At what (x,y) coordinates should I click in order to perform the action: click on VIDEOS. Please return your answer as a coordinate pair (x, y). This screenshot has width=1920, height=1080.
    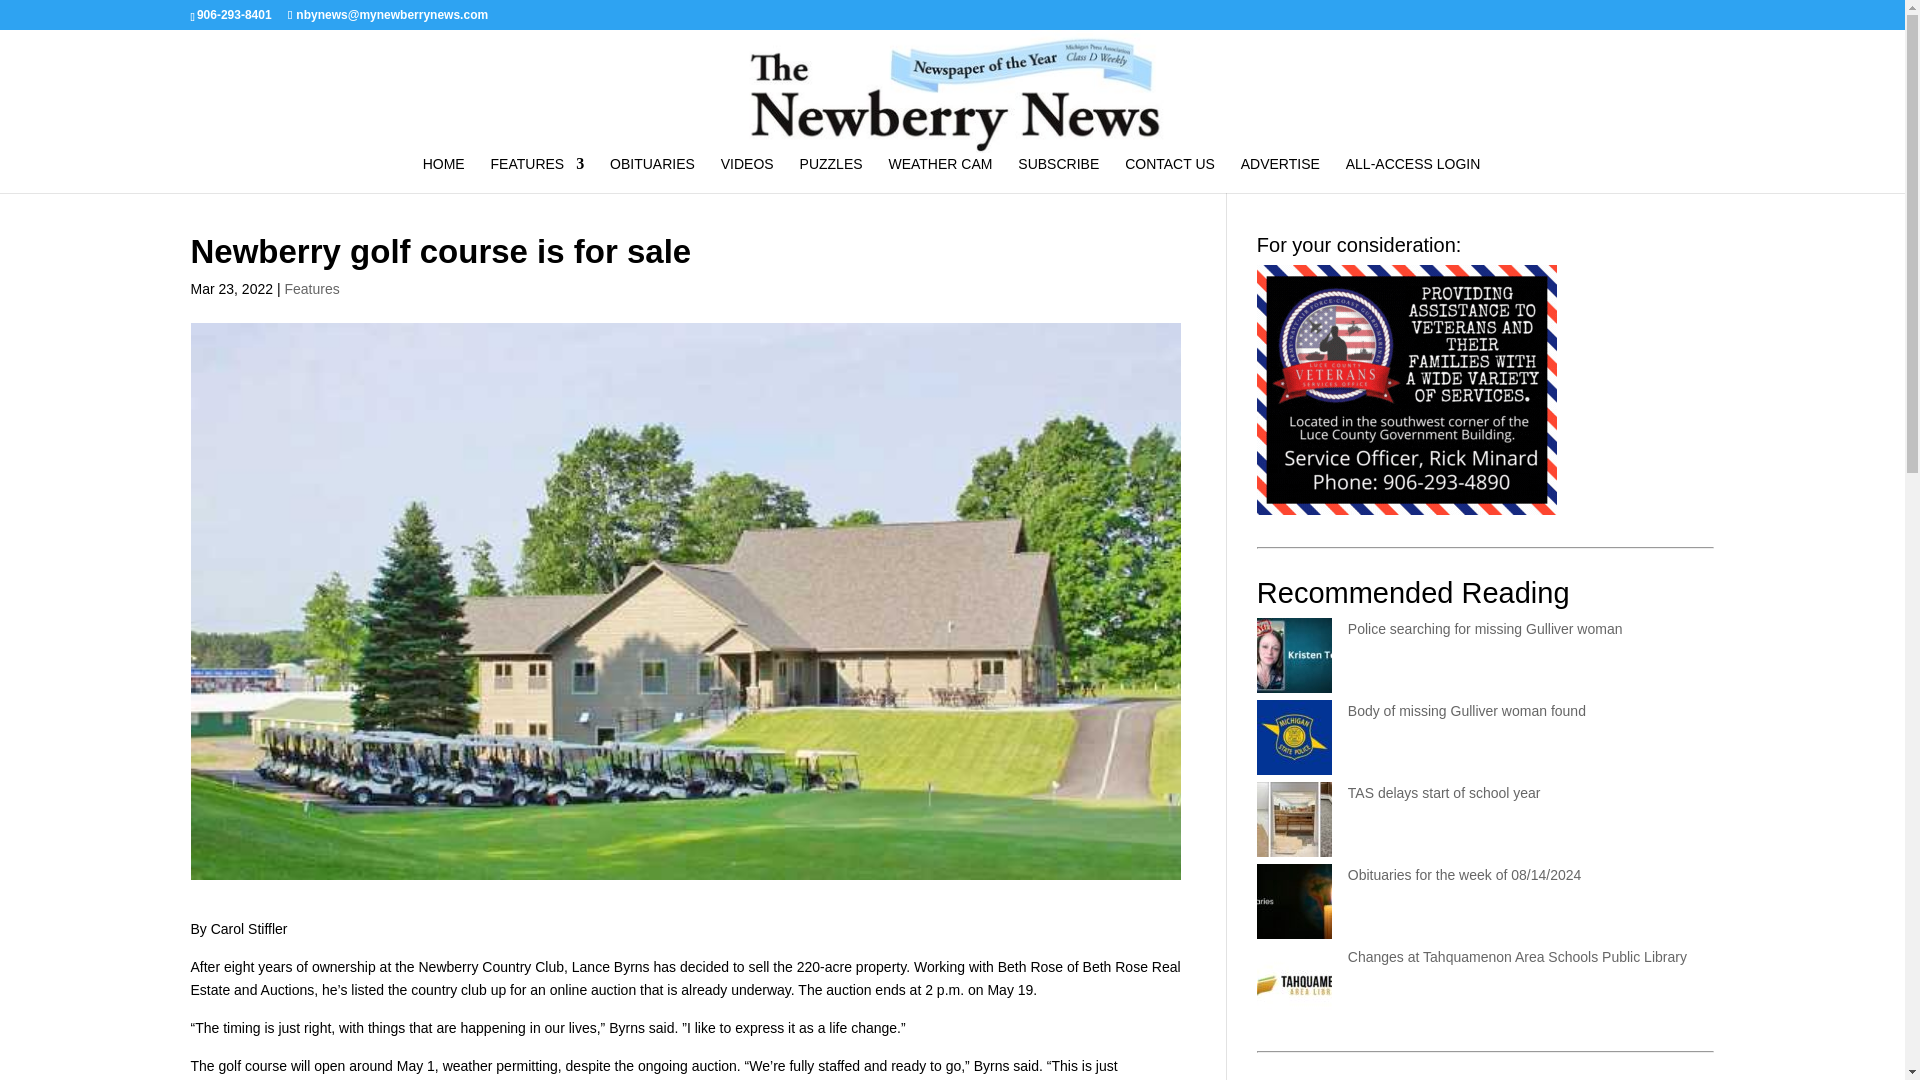
    Looking at the image, I should click on (747, 174).